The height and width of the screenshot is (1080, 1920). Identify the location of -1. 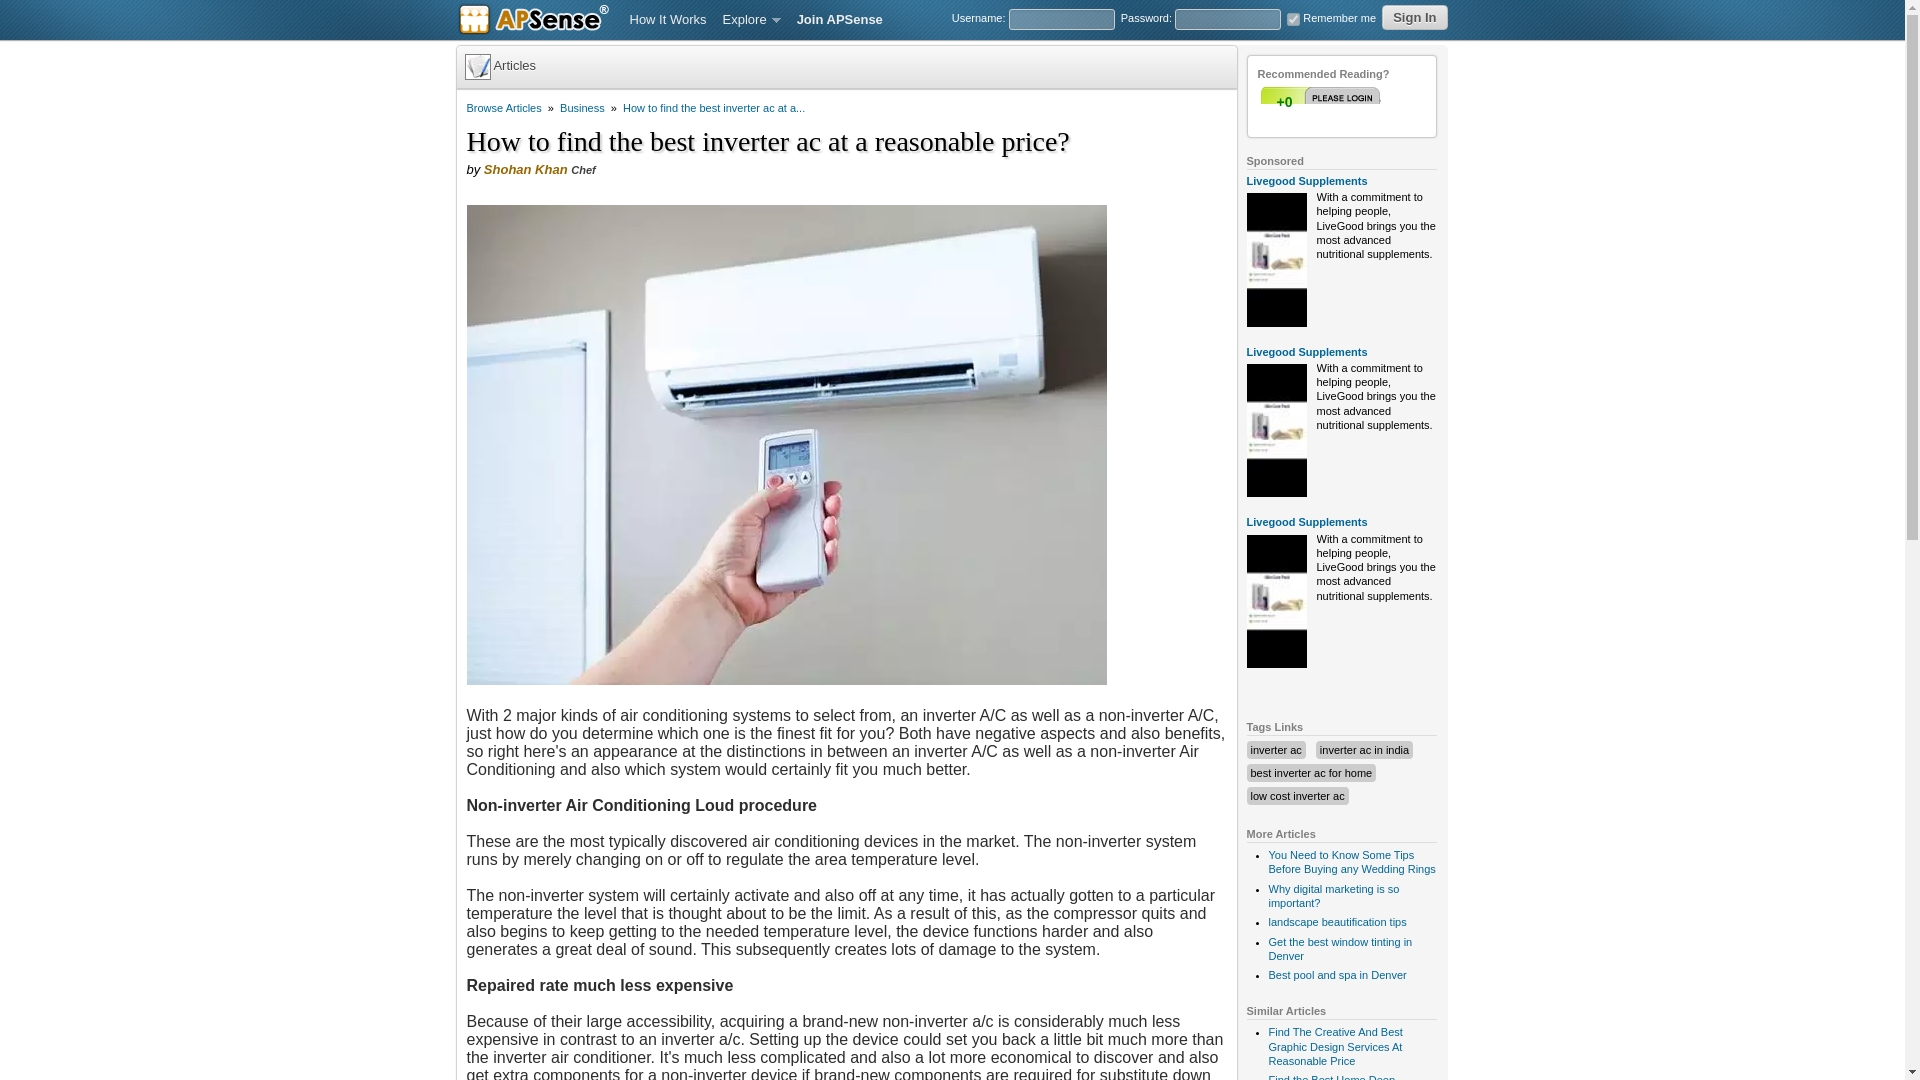
(1361, 102).